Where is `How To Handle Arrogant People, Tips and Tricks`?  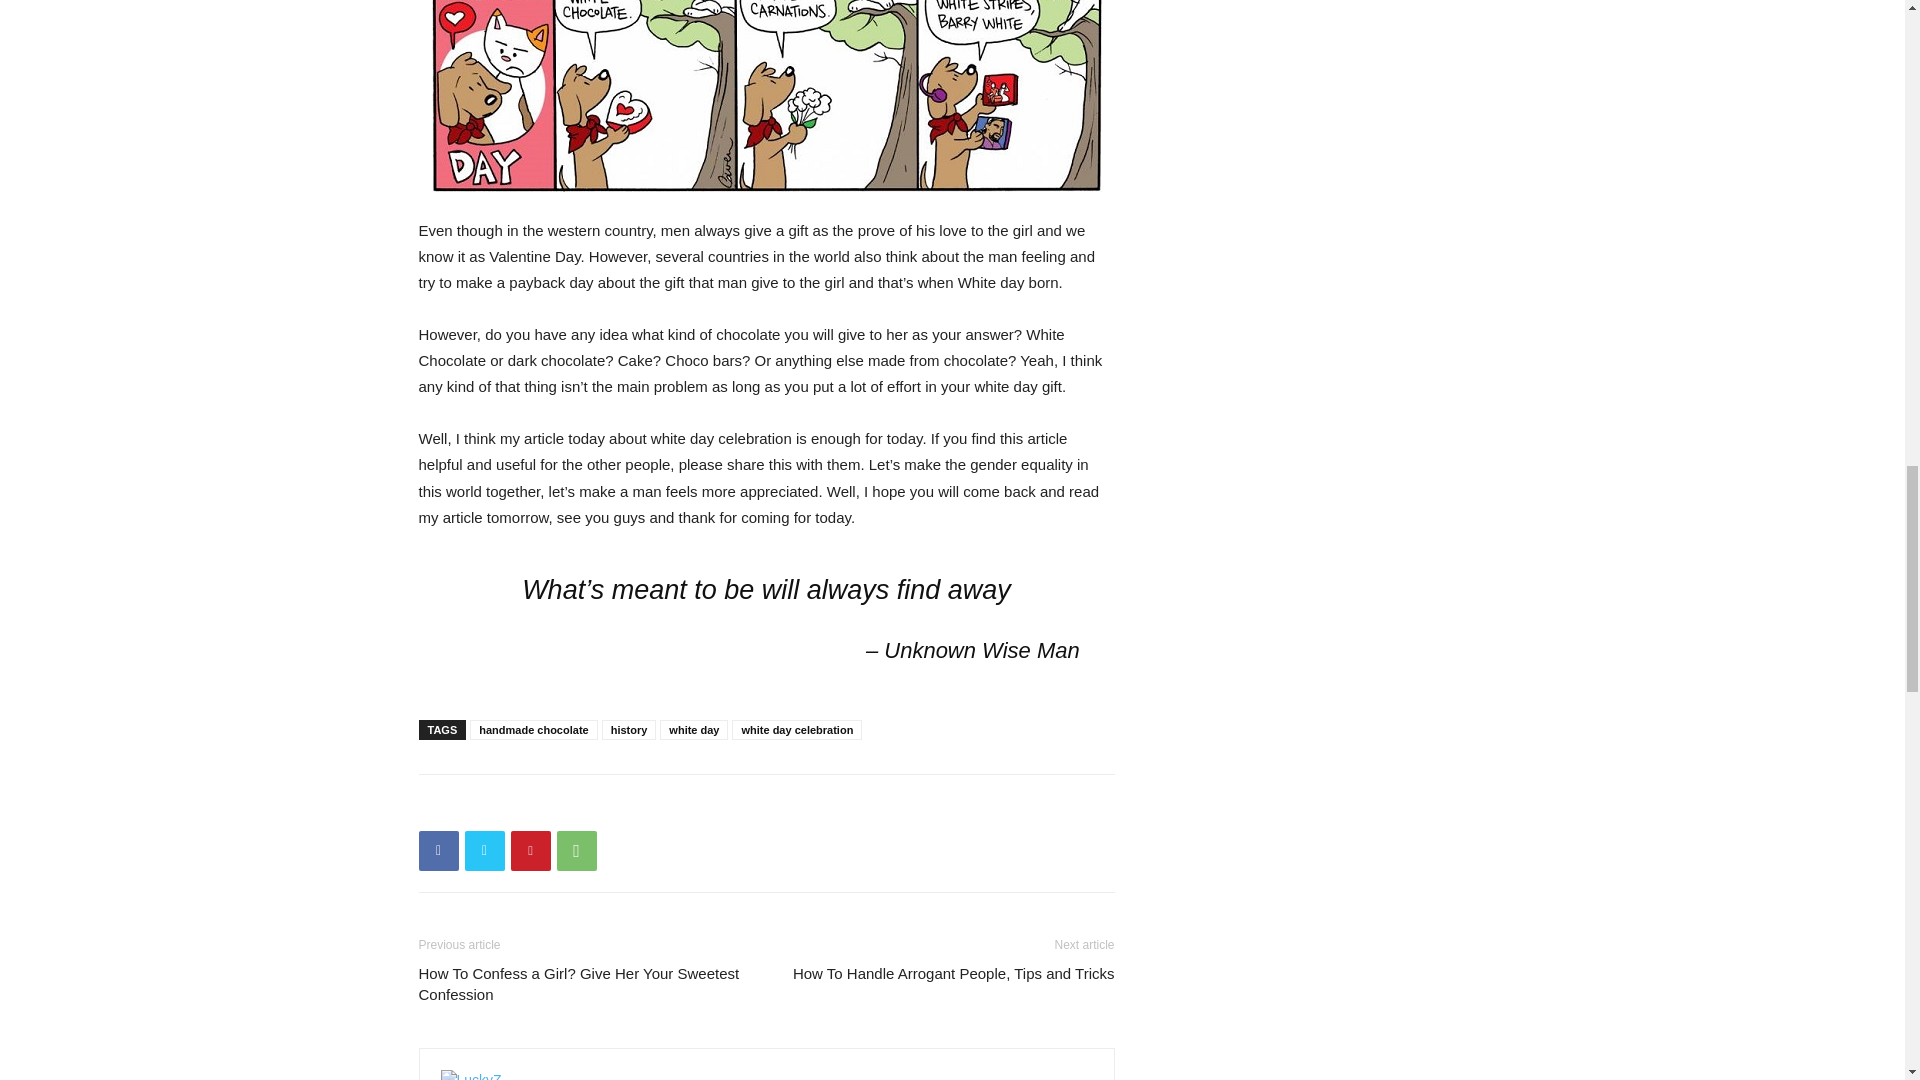 How To Handle Arrogant People, Tips and Tricks is located at coordinates (954, 973).